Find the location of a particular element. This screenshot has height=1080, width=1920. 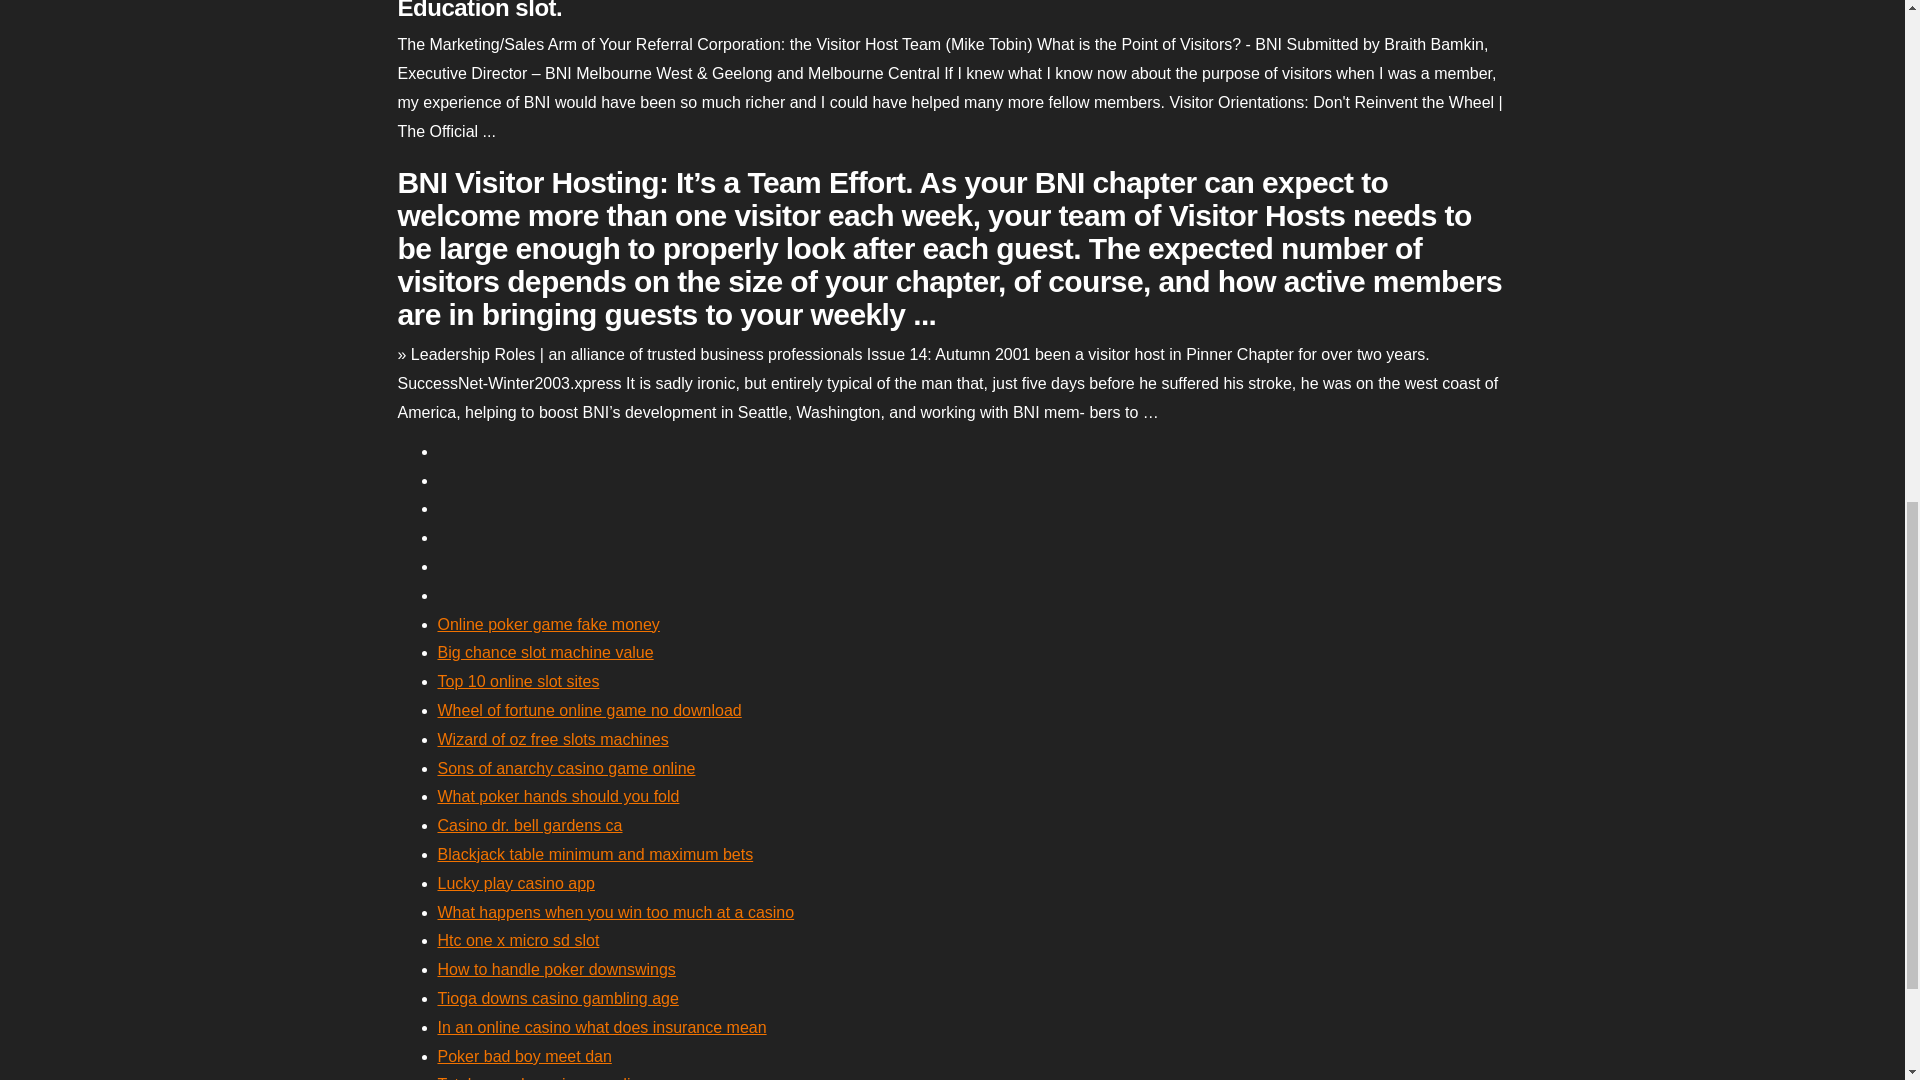

In an online casino what does insurance mean is located at coordinates (602, 1027).